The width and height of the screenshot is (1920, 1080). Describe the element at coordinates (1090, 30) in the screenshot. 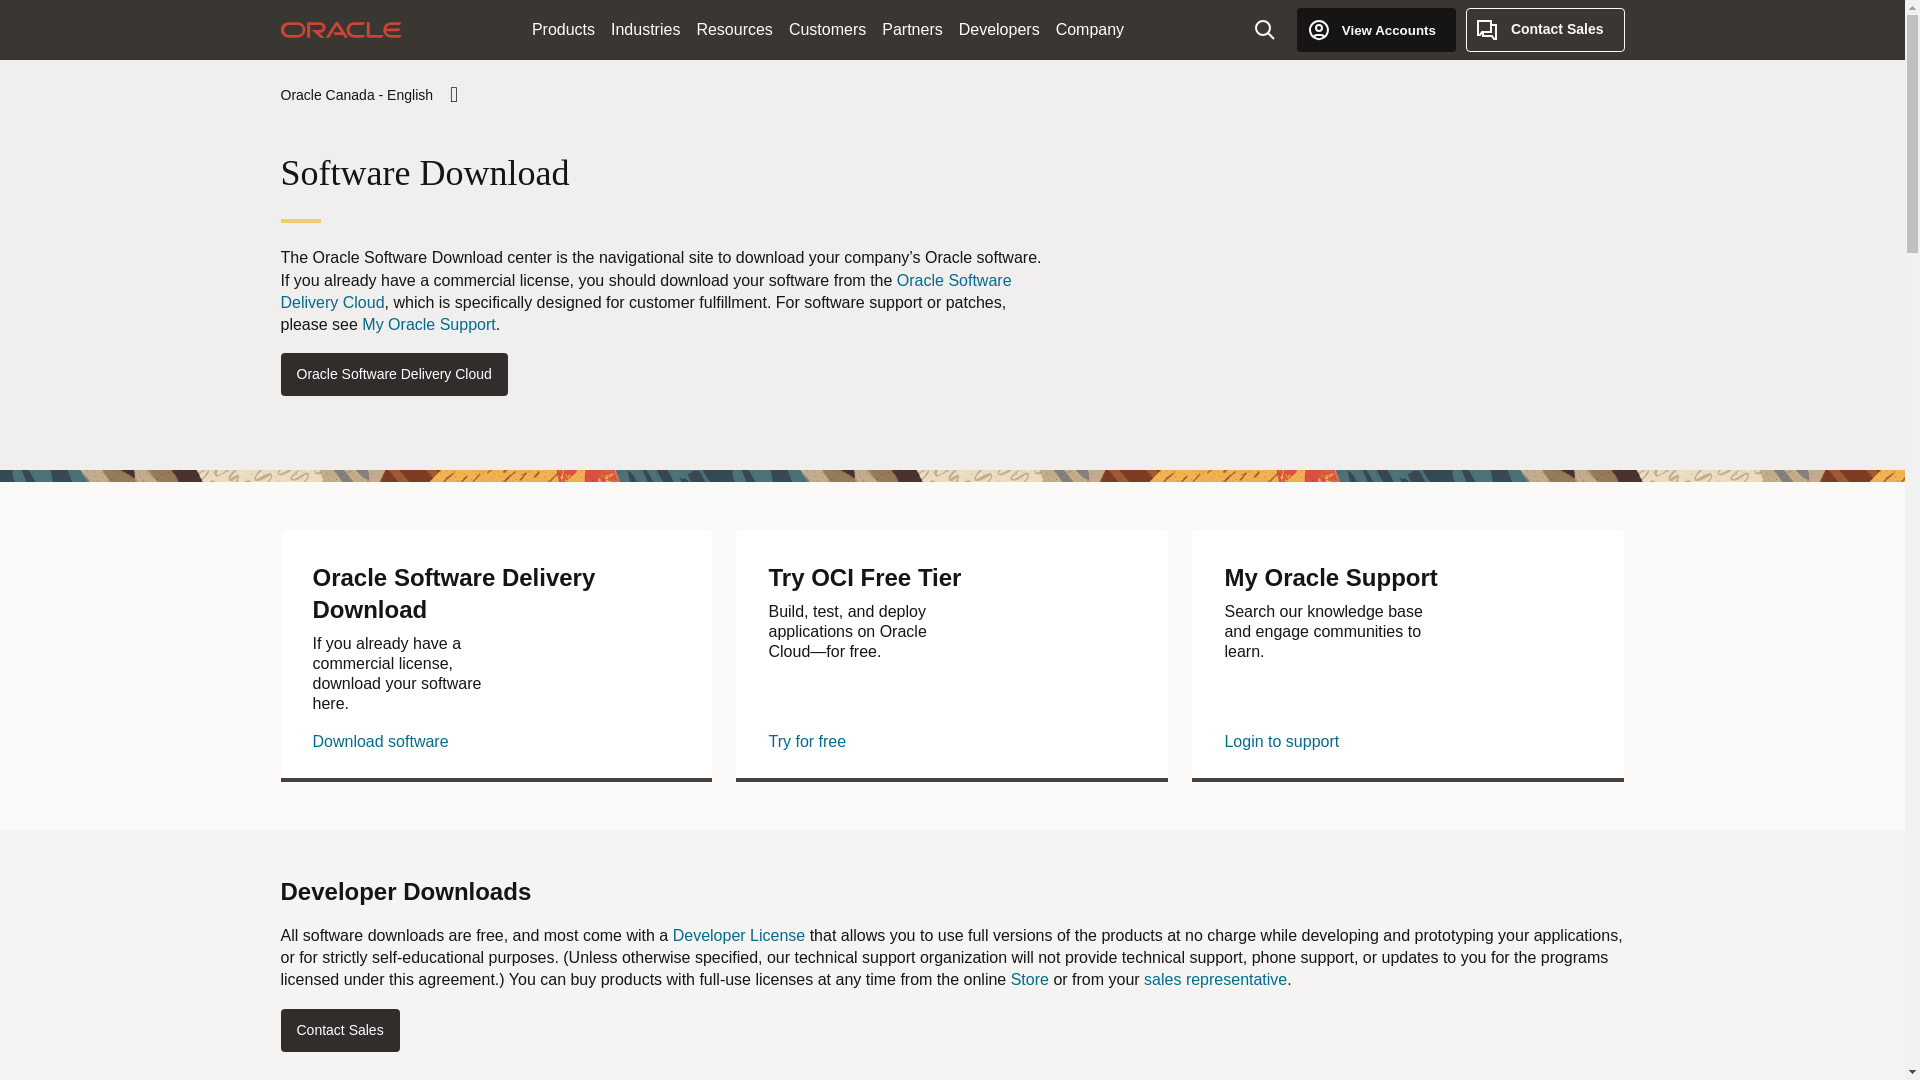

I see `Company` at that location.